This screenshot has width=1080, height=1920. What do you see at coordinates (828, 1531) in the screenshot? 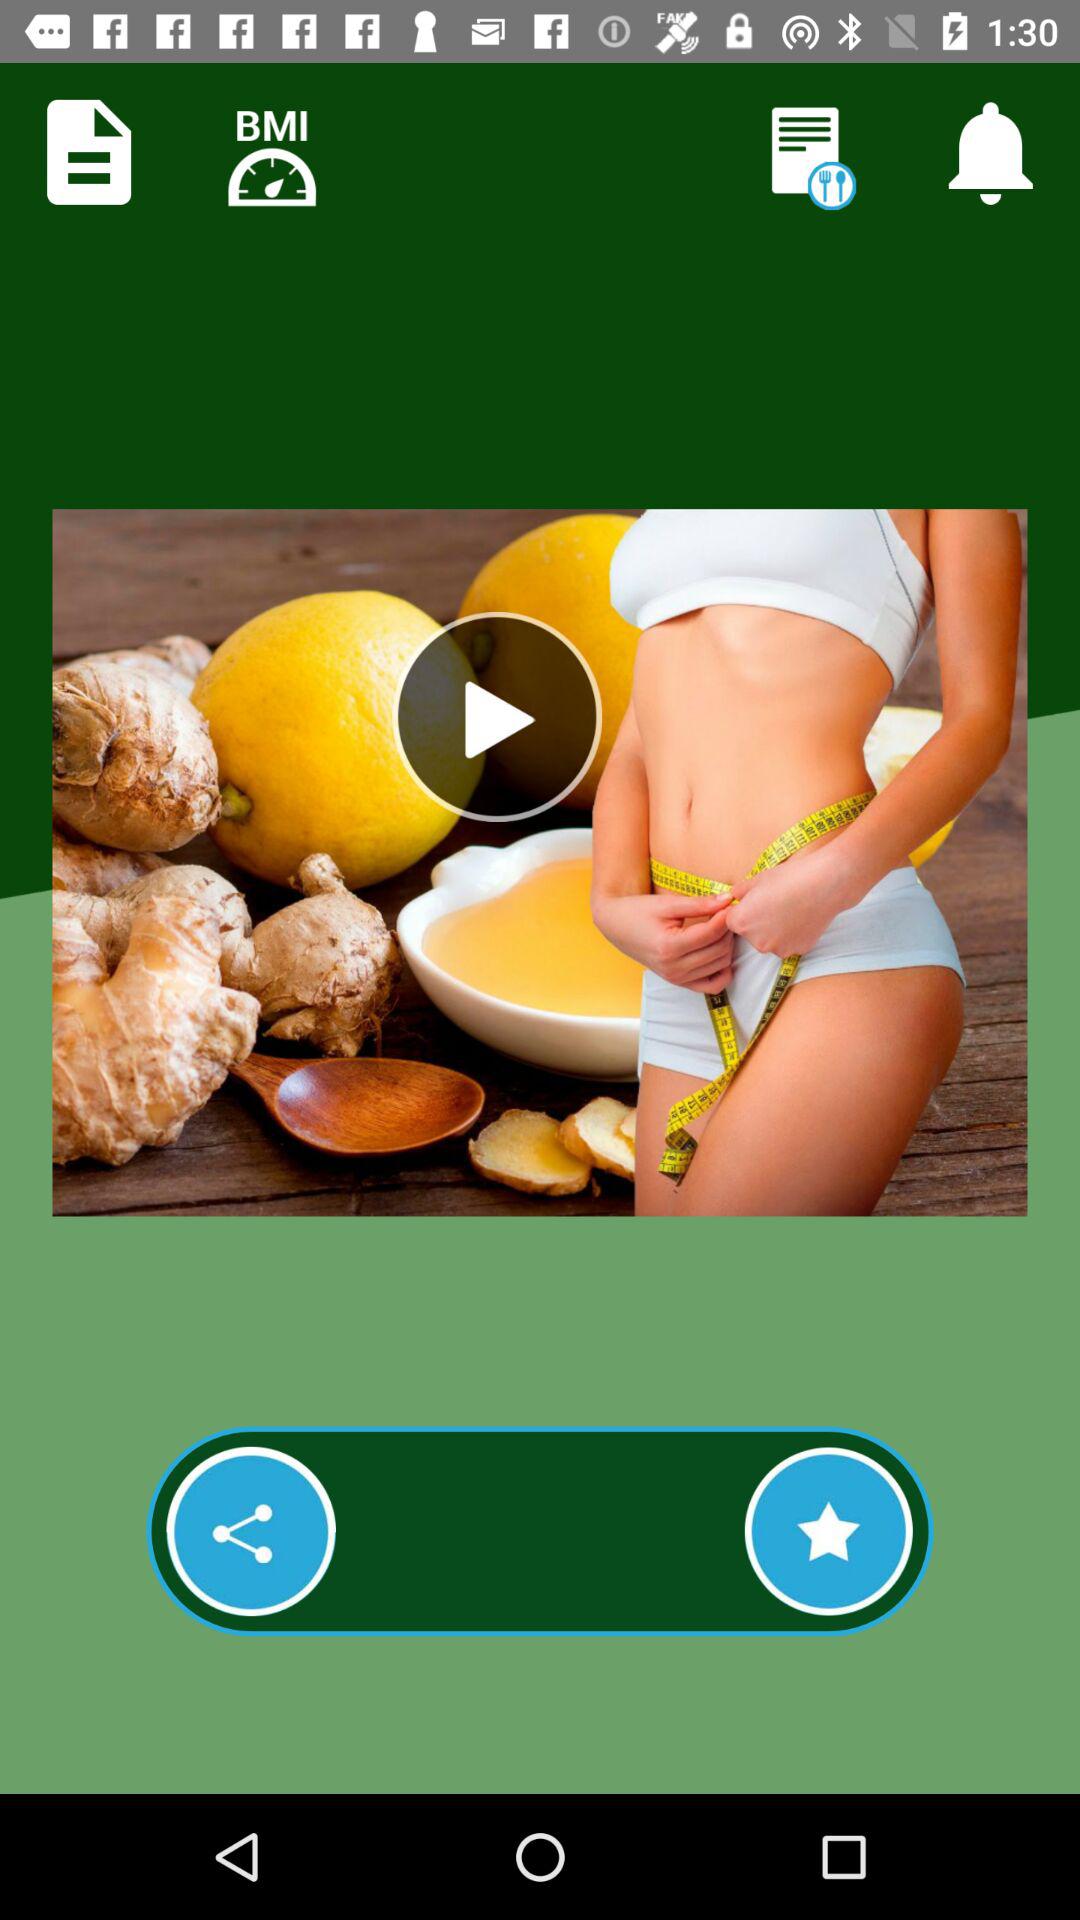
I see `favorite this video` at bounding box center [828, 1531].